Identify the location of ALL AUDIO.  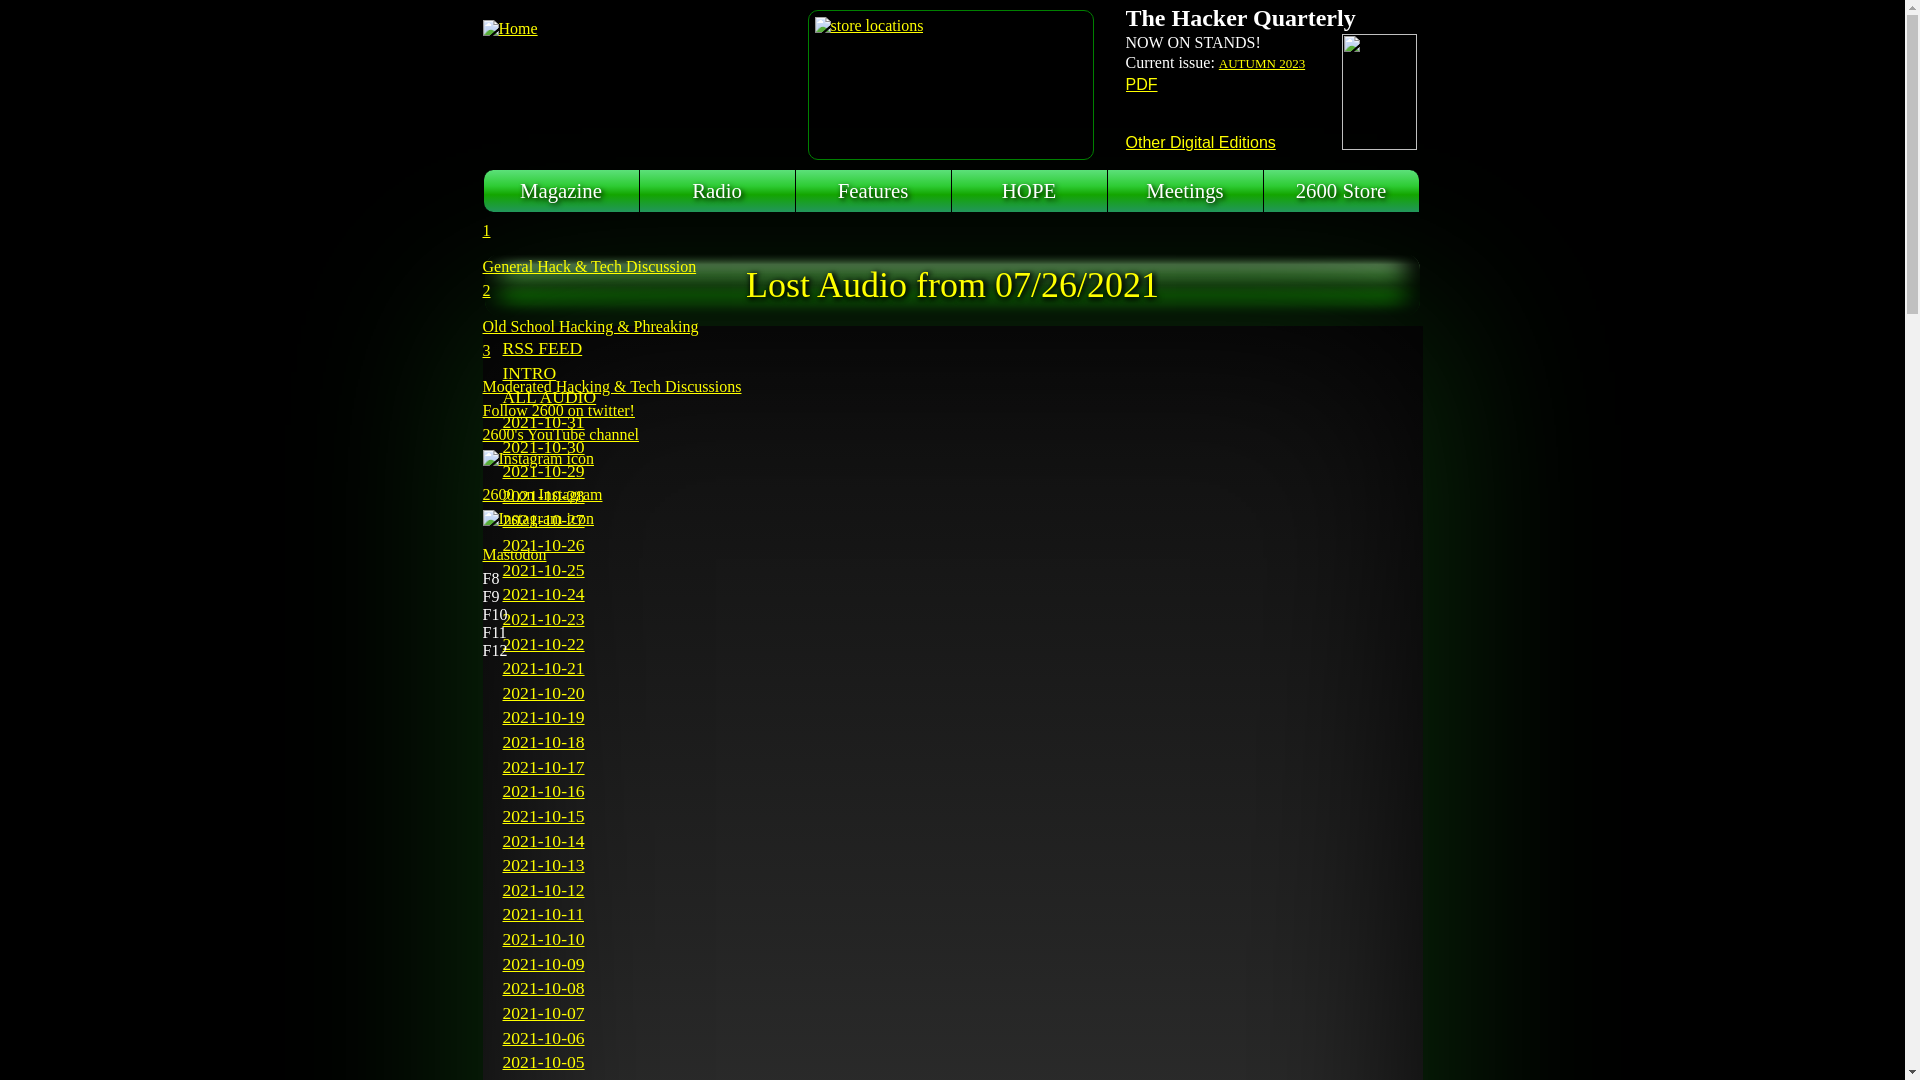
(549, 397).